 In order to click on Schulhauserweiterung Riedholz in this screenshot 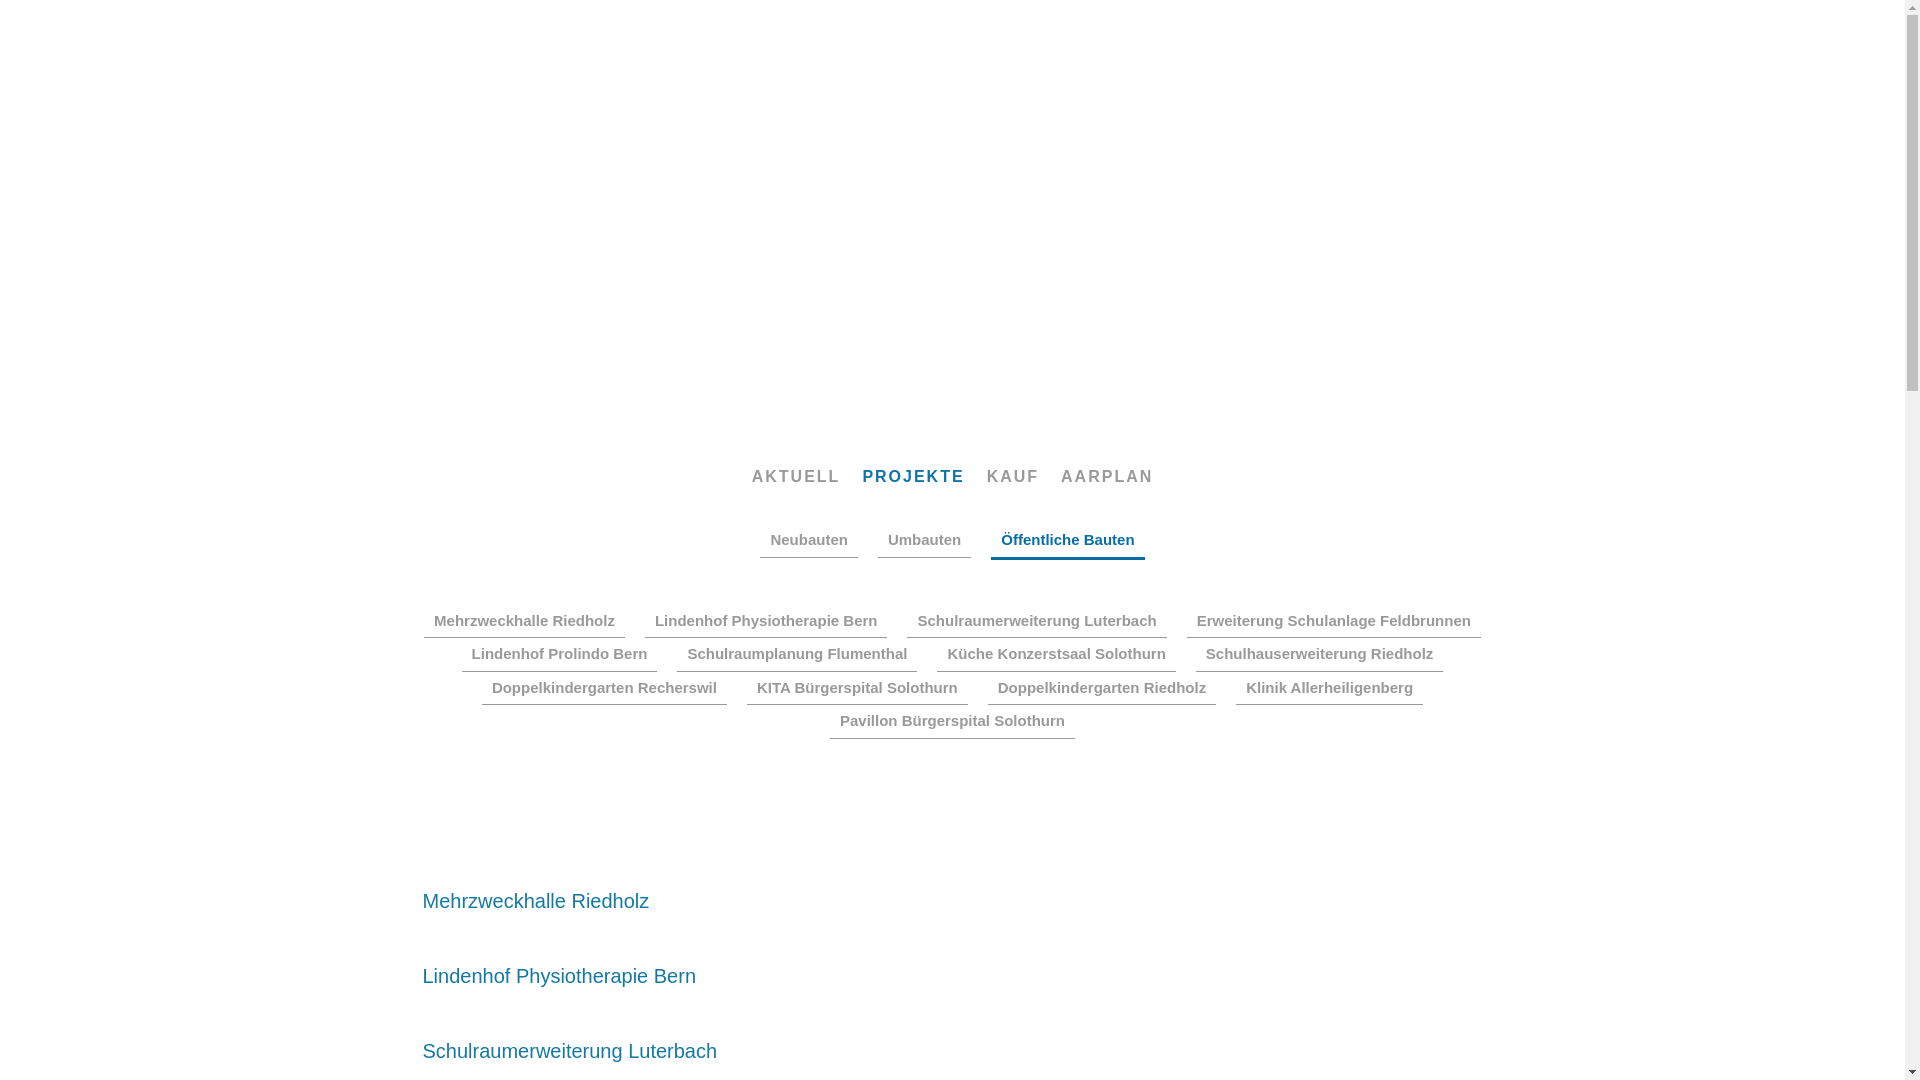, I will do `click(1320, 655)`.